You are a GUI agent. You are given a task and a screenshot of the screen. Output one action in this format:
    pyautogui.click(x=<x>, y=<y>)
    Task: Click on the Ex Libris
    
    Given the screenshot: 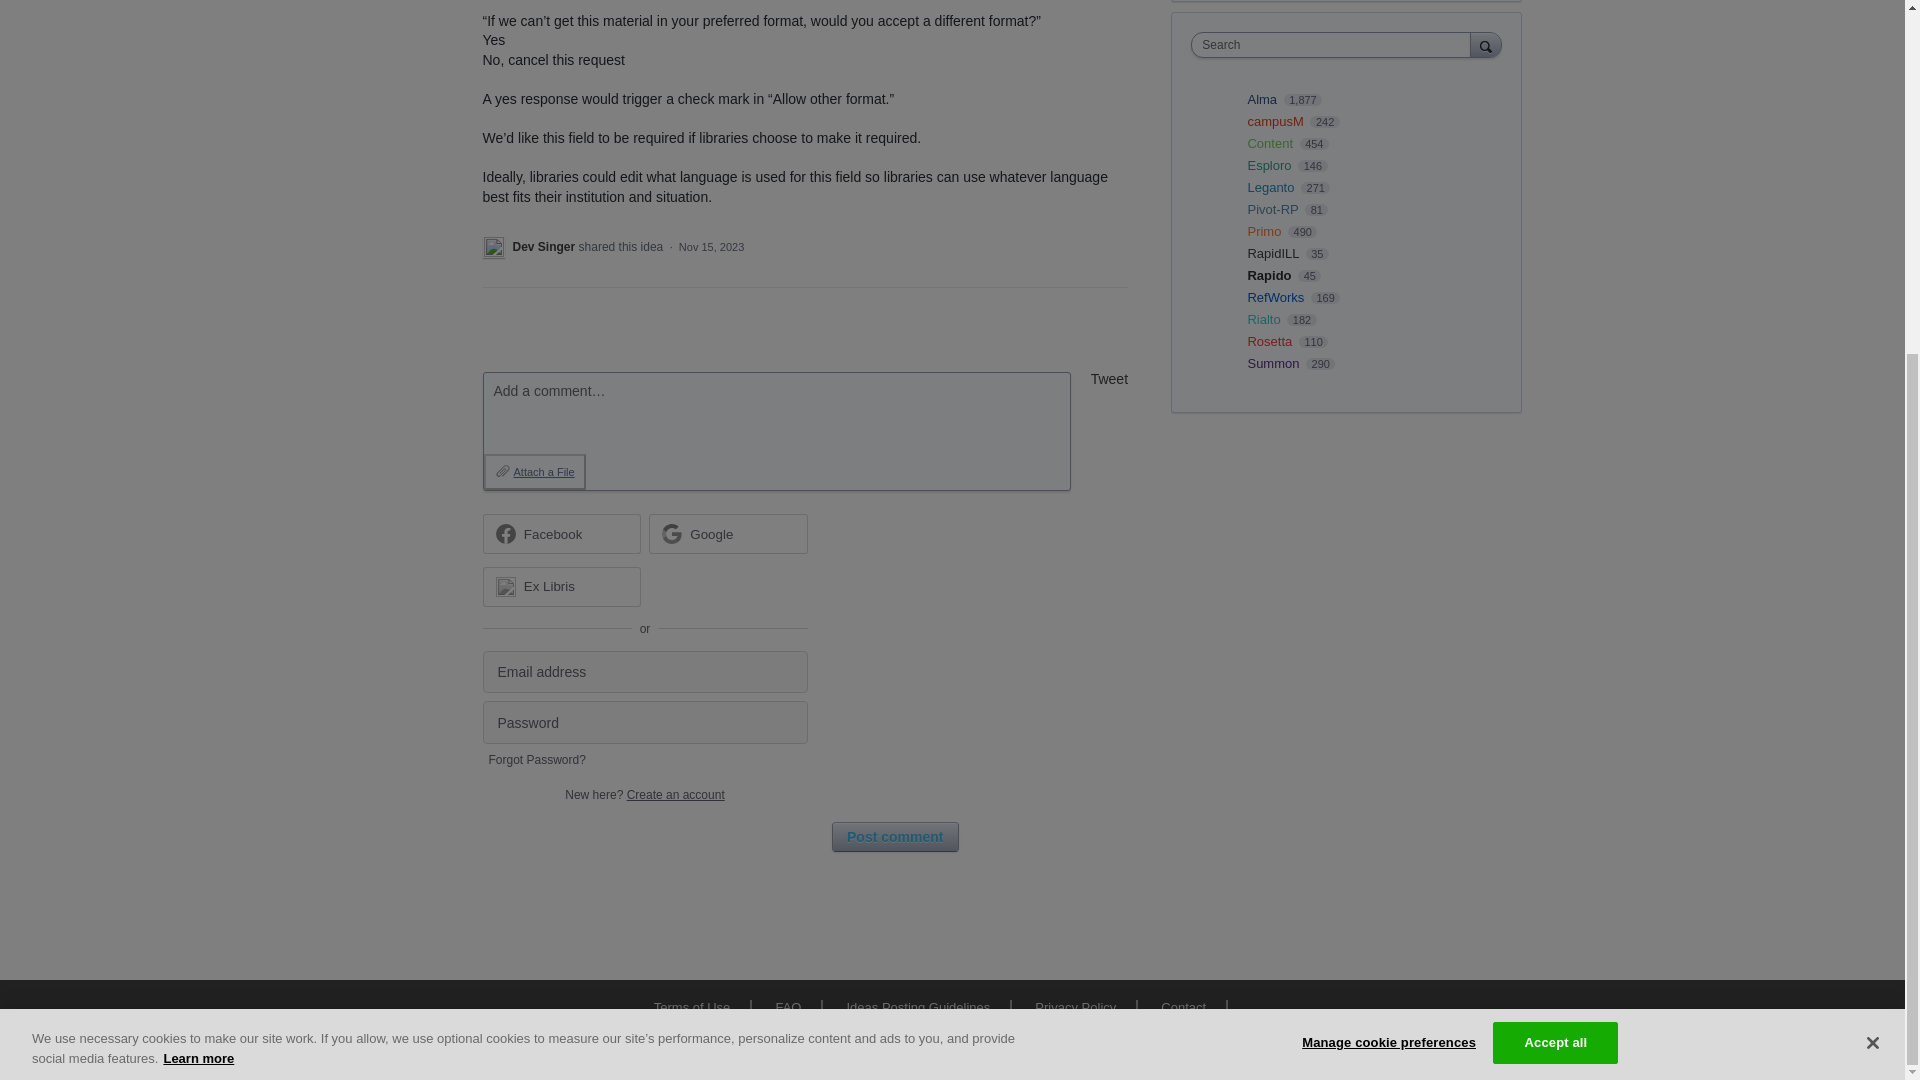 What is the action you would take?
    pyautogui.click(x=561, y=586)
    